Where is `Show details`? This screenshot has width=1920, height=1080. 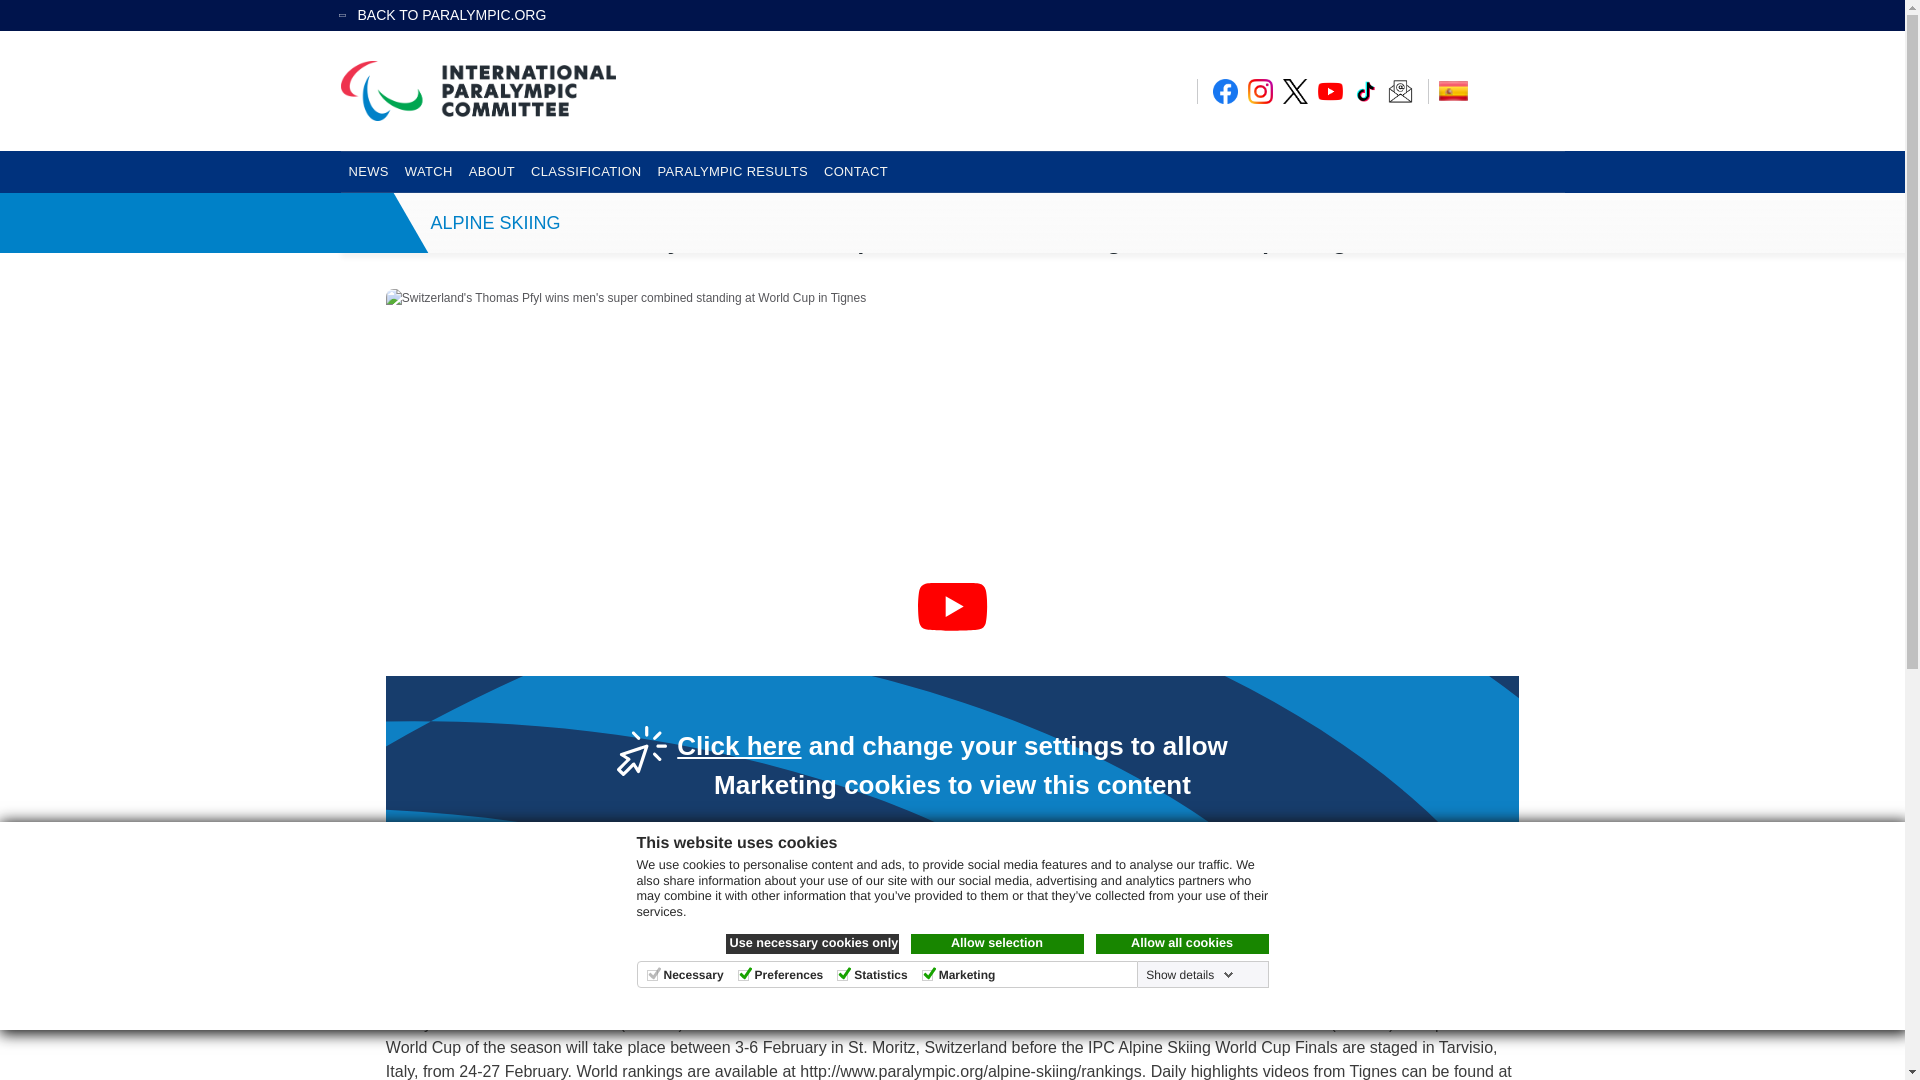
Show details is located at coordinates (1187, 974).